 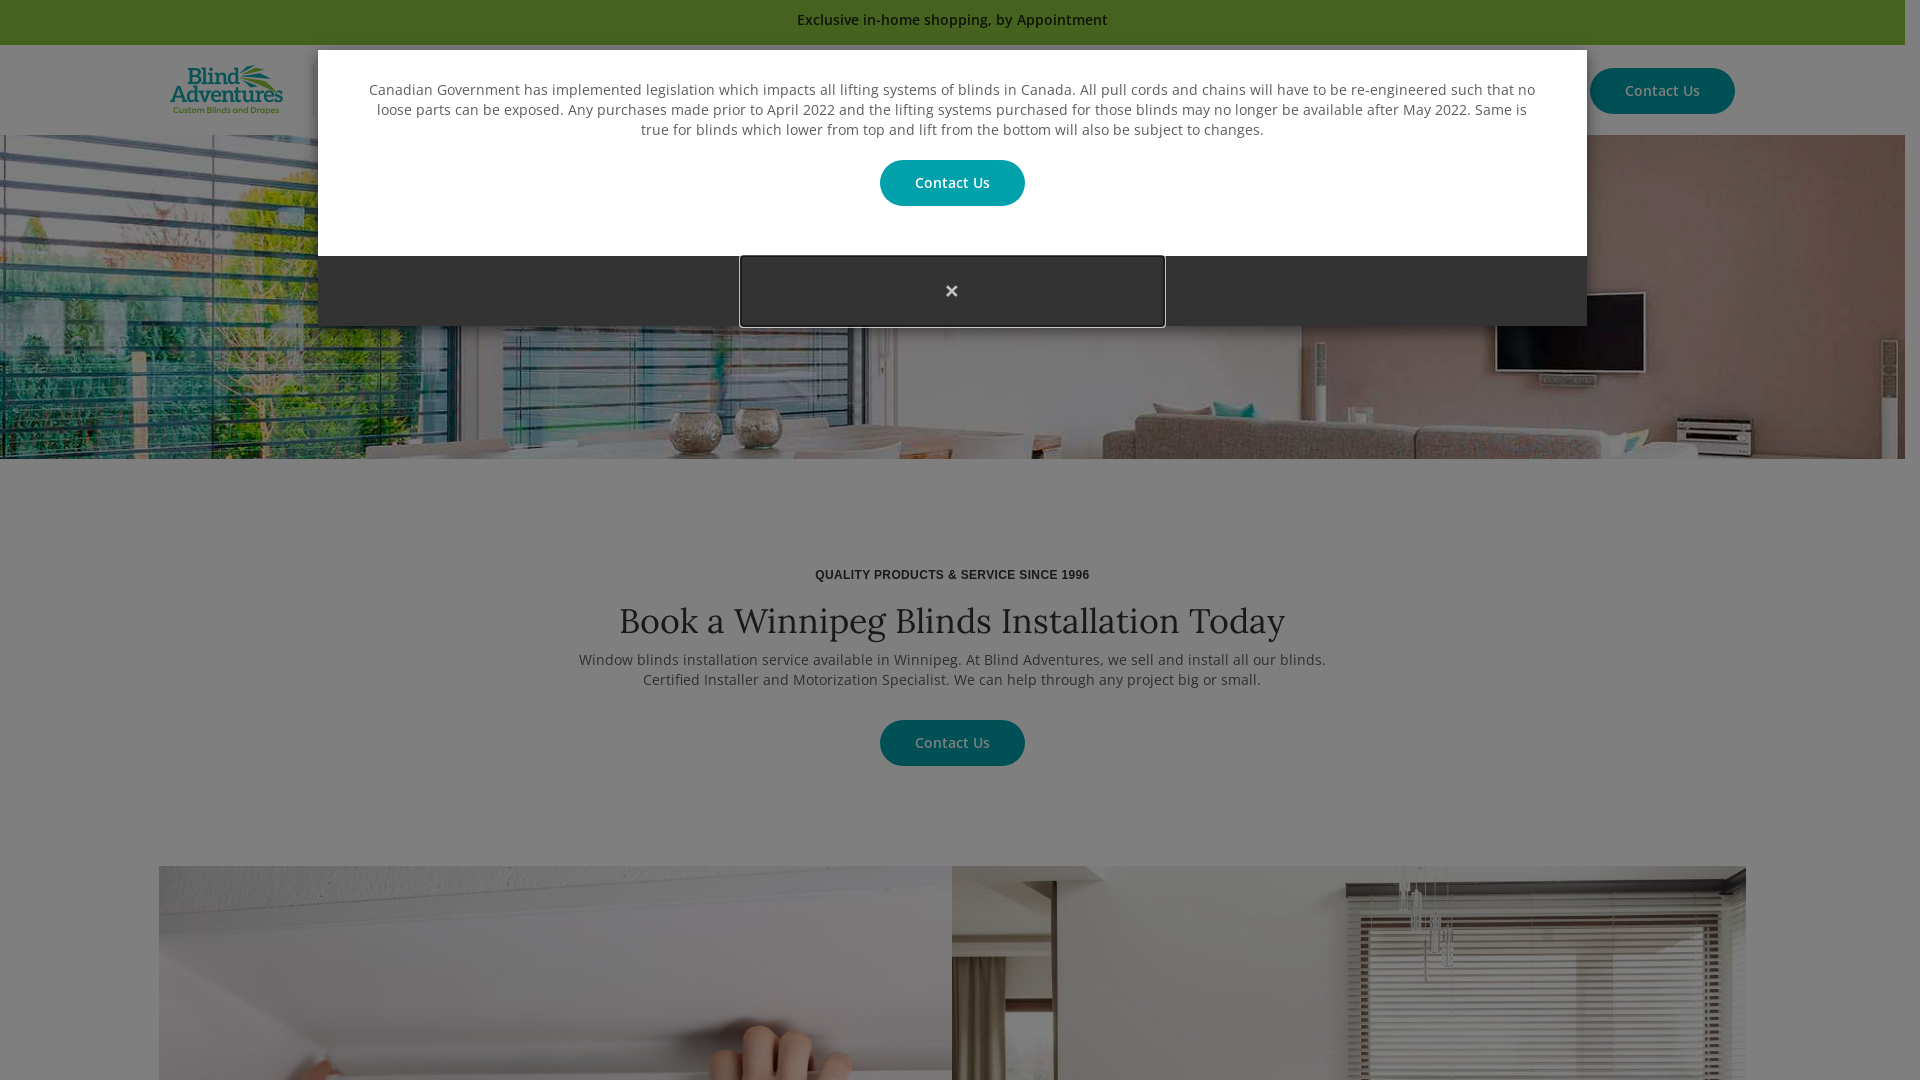 What do you see at coordinates (952, 743) in the screenshot?
I see `Contact Us` at bounding box center [952, 743].